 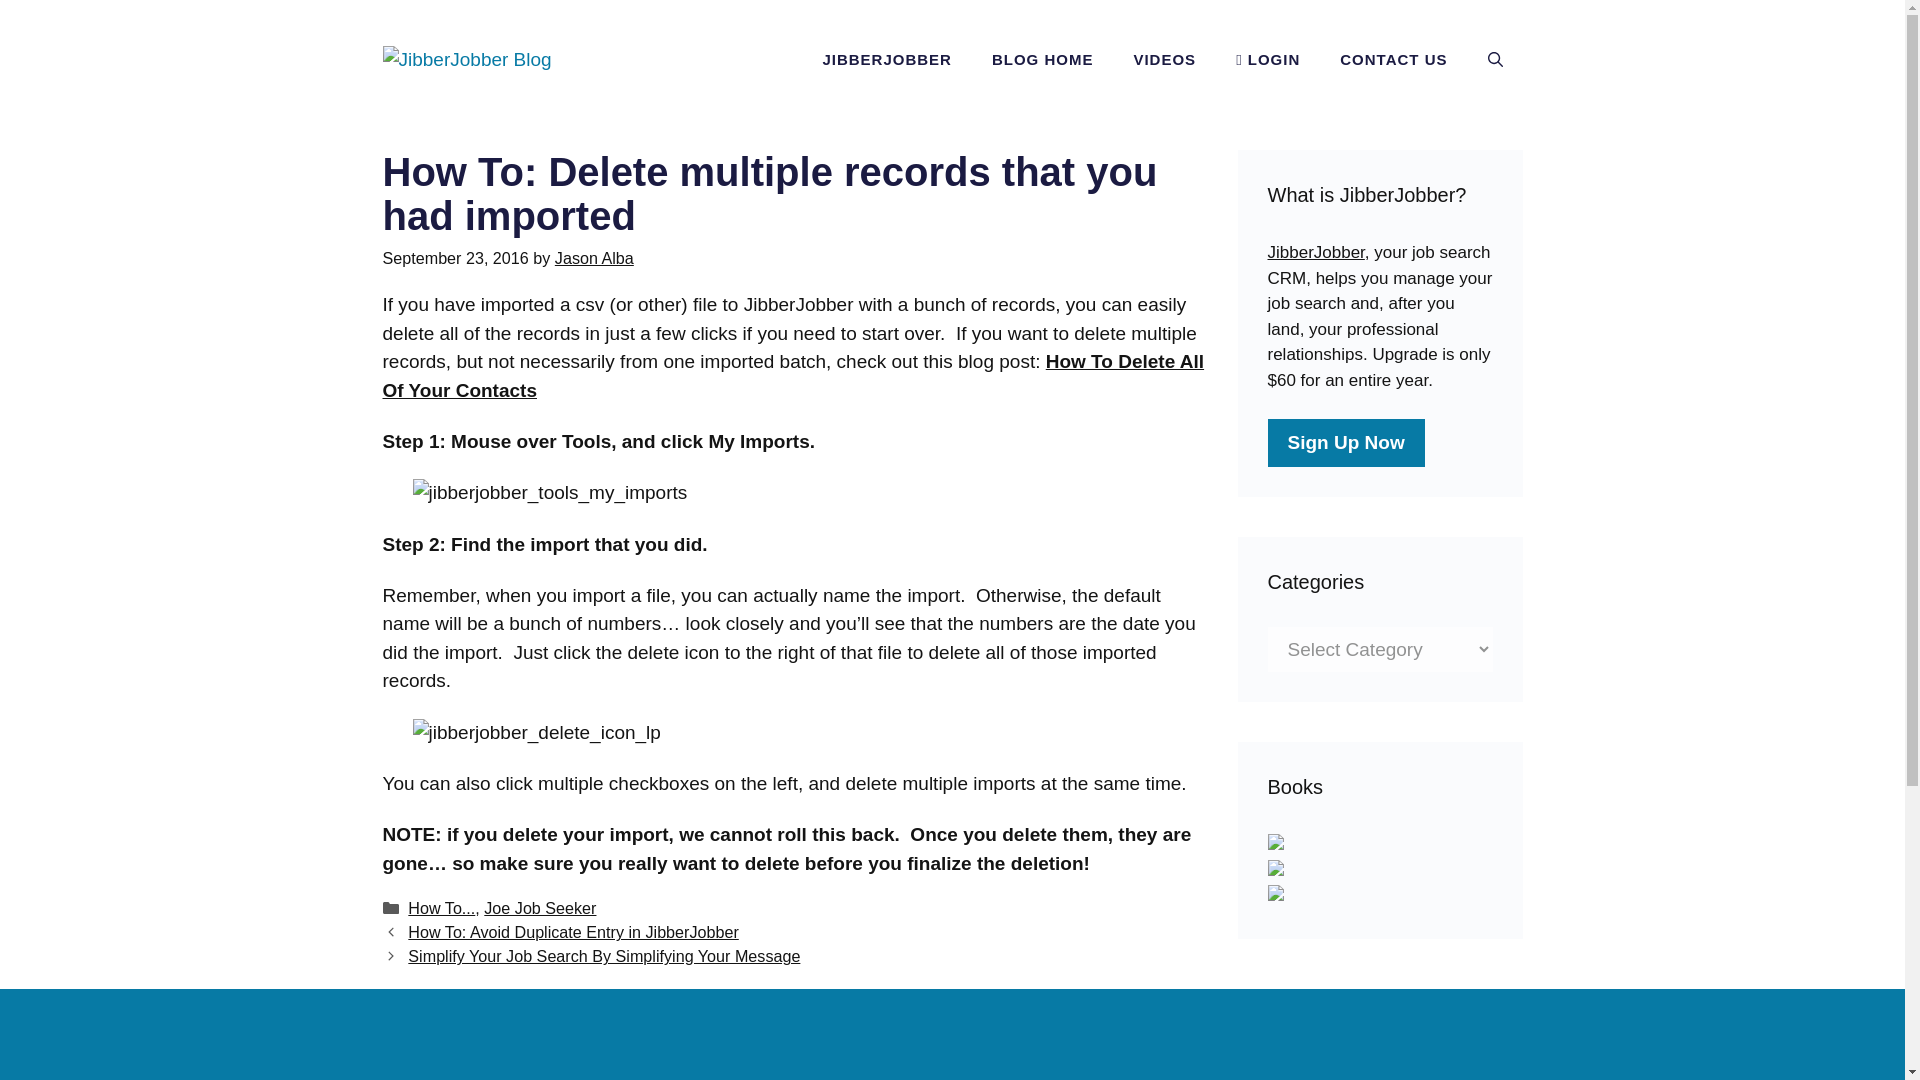 I want to click on Simplify Your Job Search By Simplifying Your Message, so click(x=604, y=956).